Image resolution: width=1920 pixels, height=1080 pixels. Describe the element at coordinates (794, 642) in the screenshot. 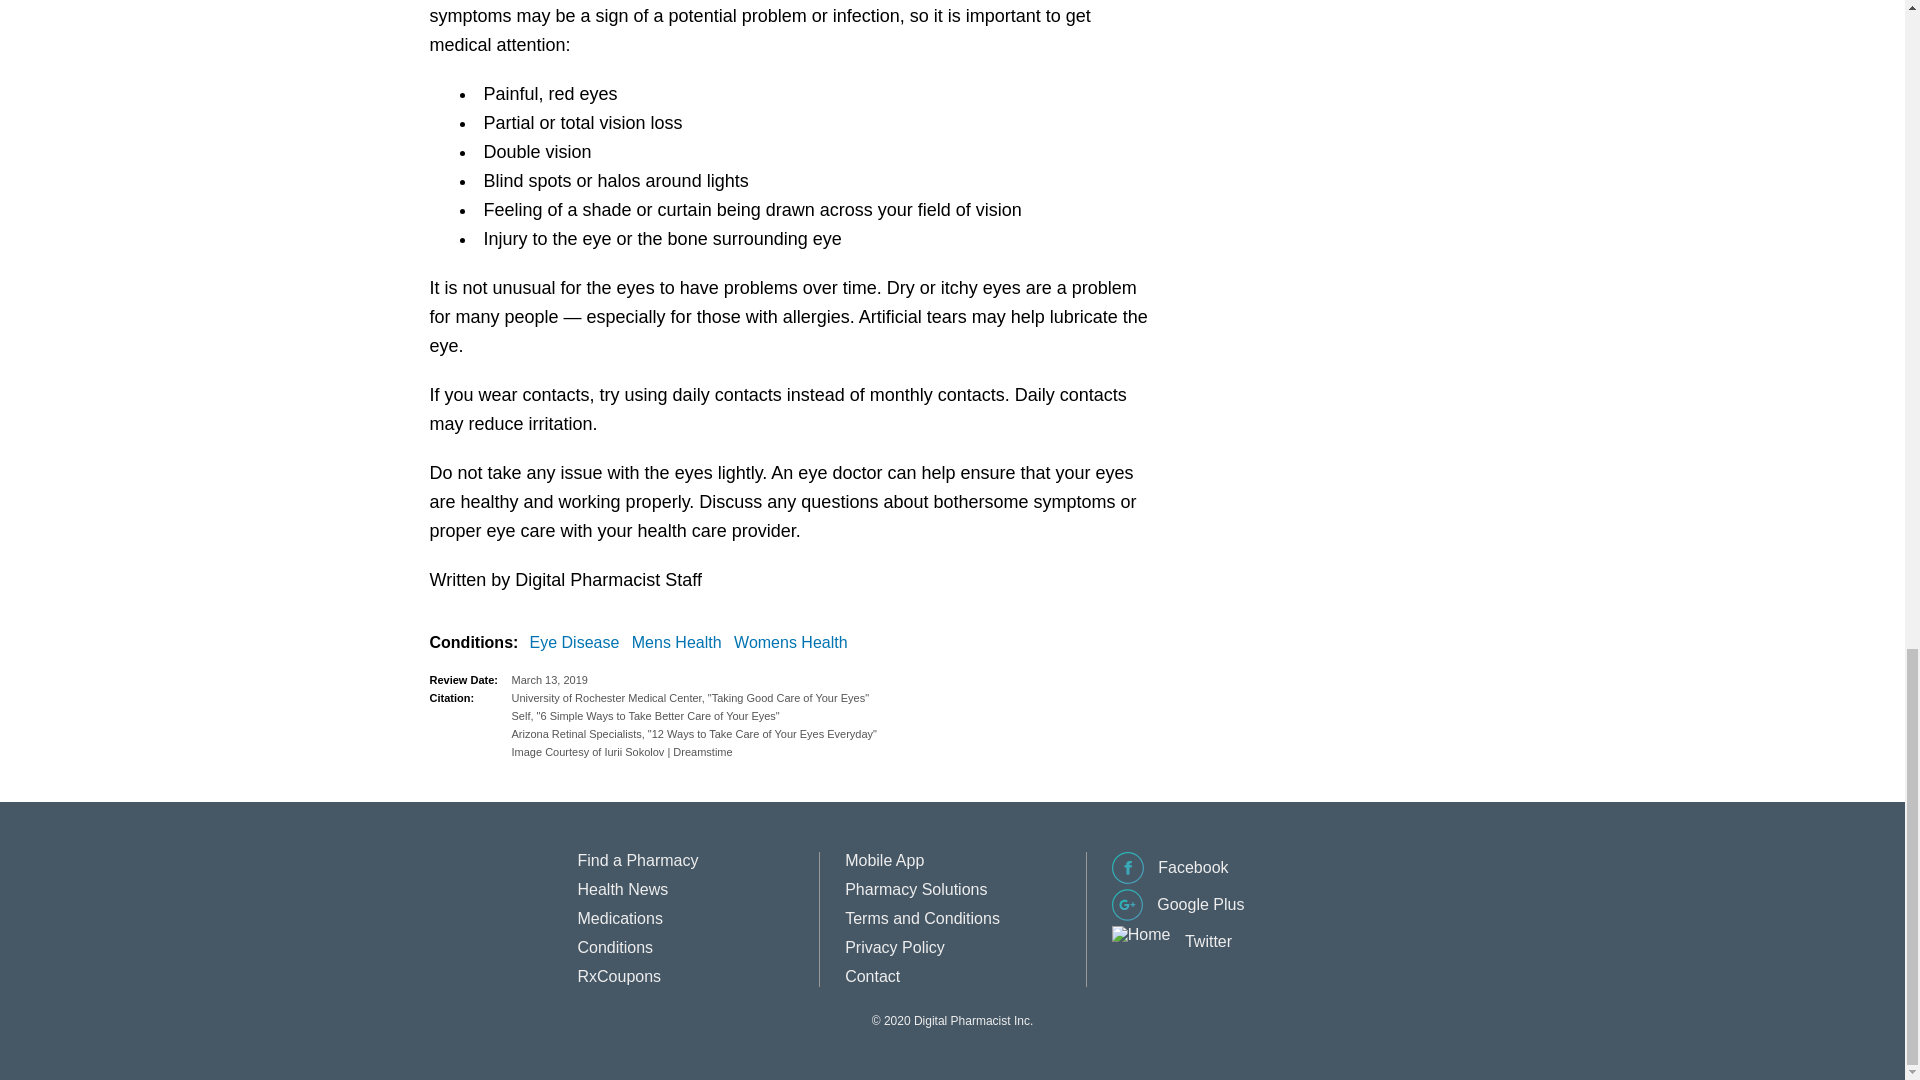

I see `Womens Health` at that location.